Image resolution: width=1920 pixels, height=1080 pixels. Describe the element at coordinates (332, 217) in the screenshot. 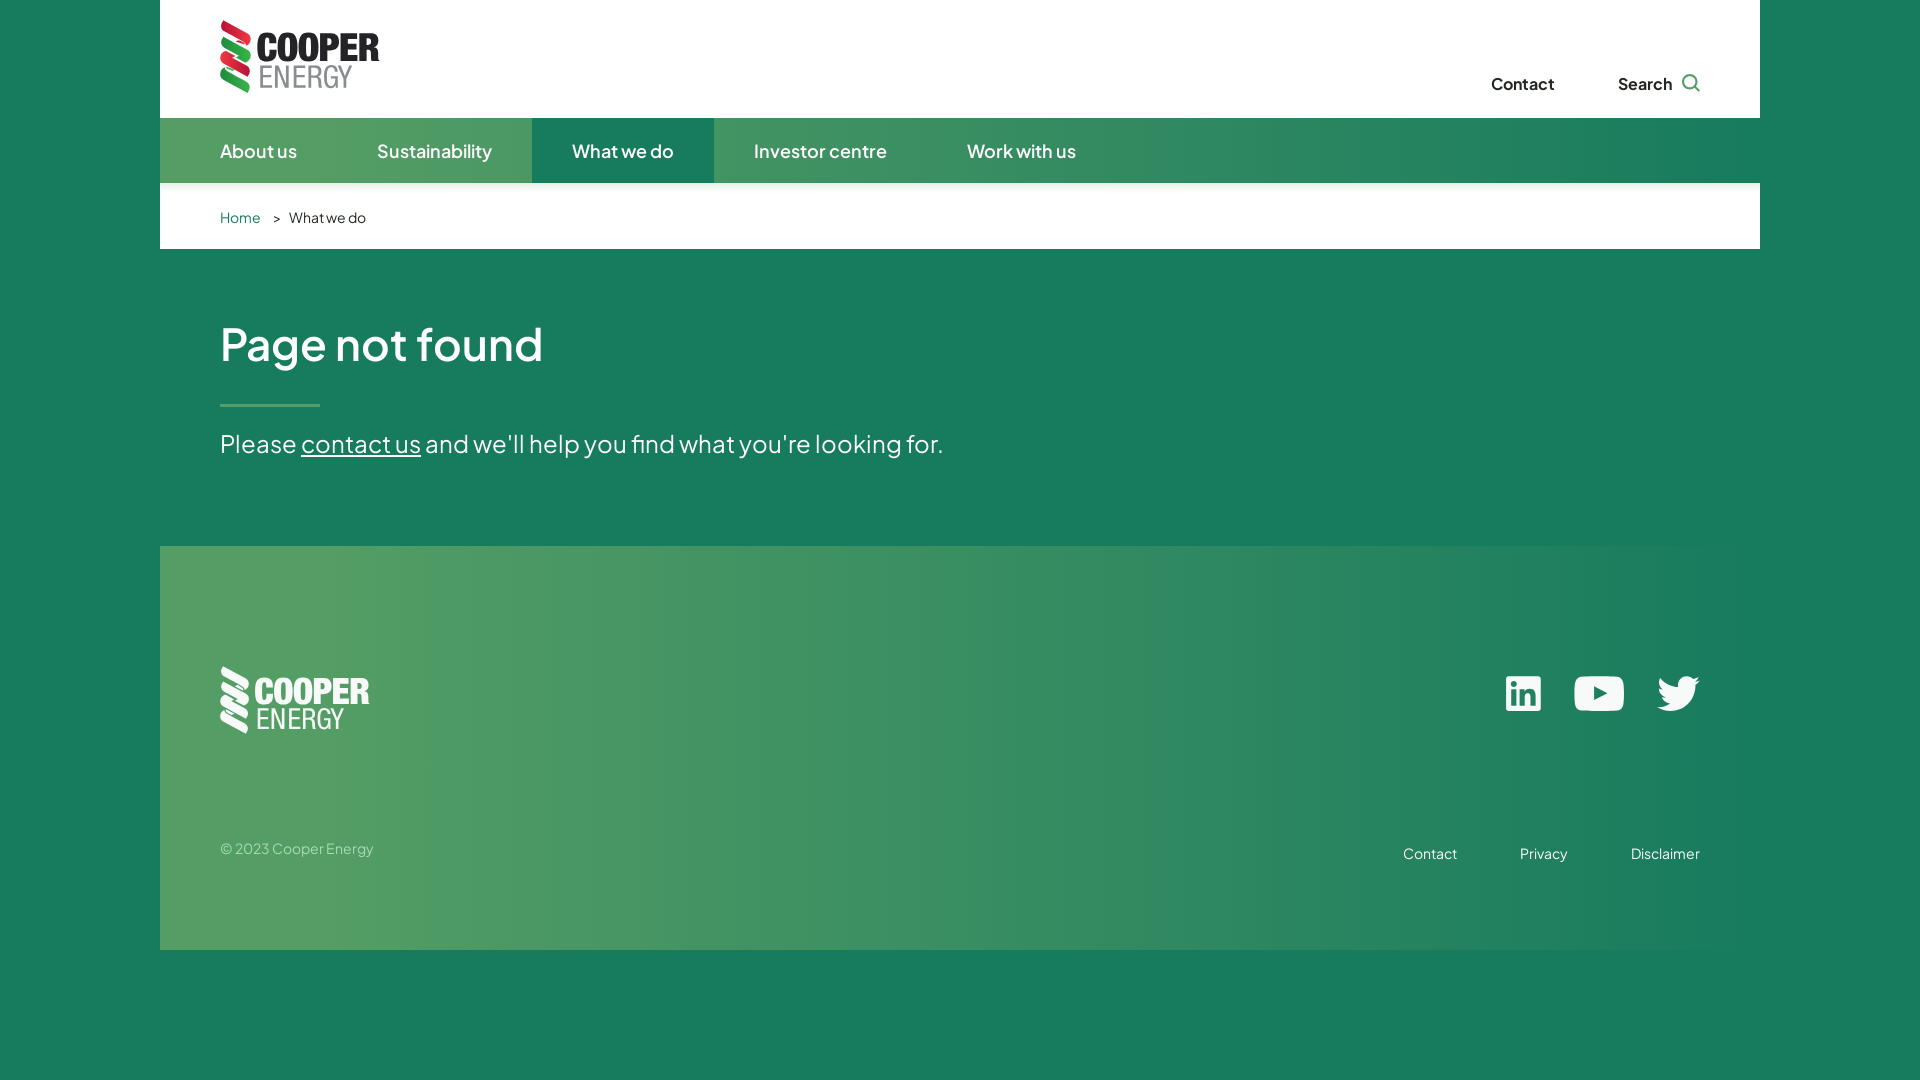

I see `What we do` at that location.